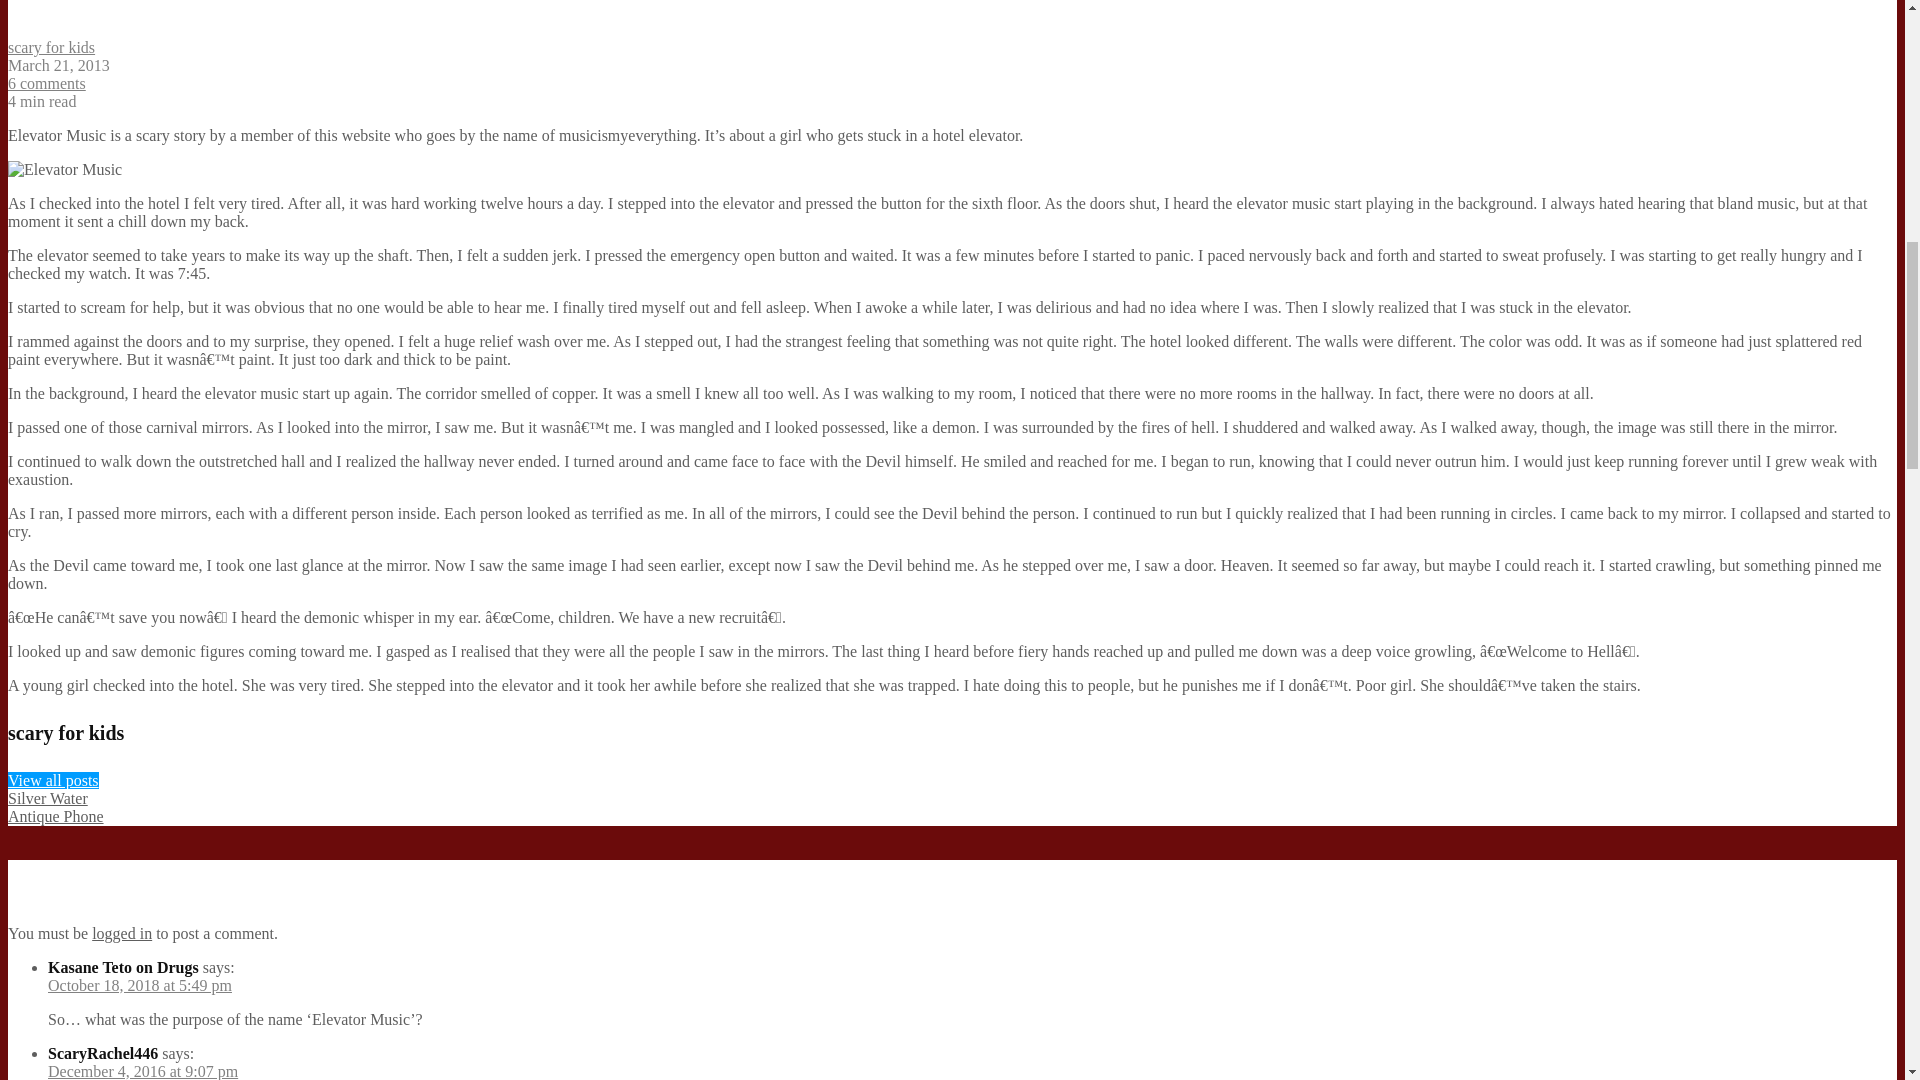 This screenshot has width=1920, height=1080. I want to click on 6 comments, so click(46, 82).